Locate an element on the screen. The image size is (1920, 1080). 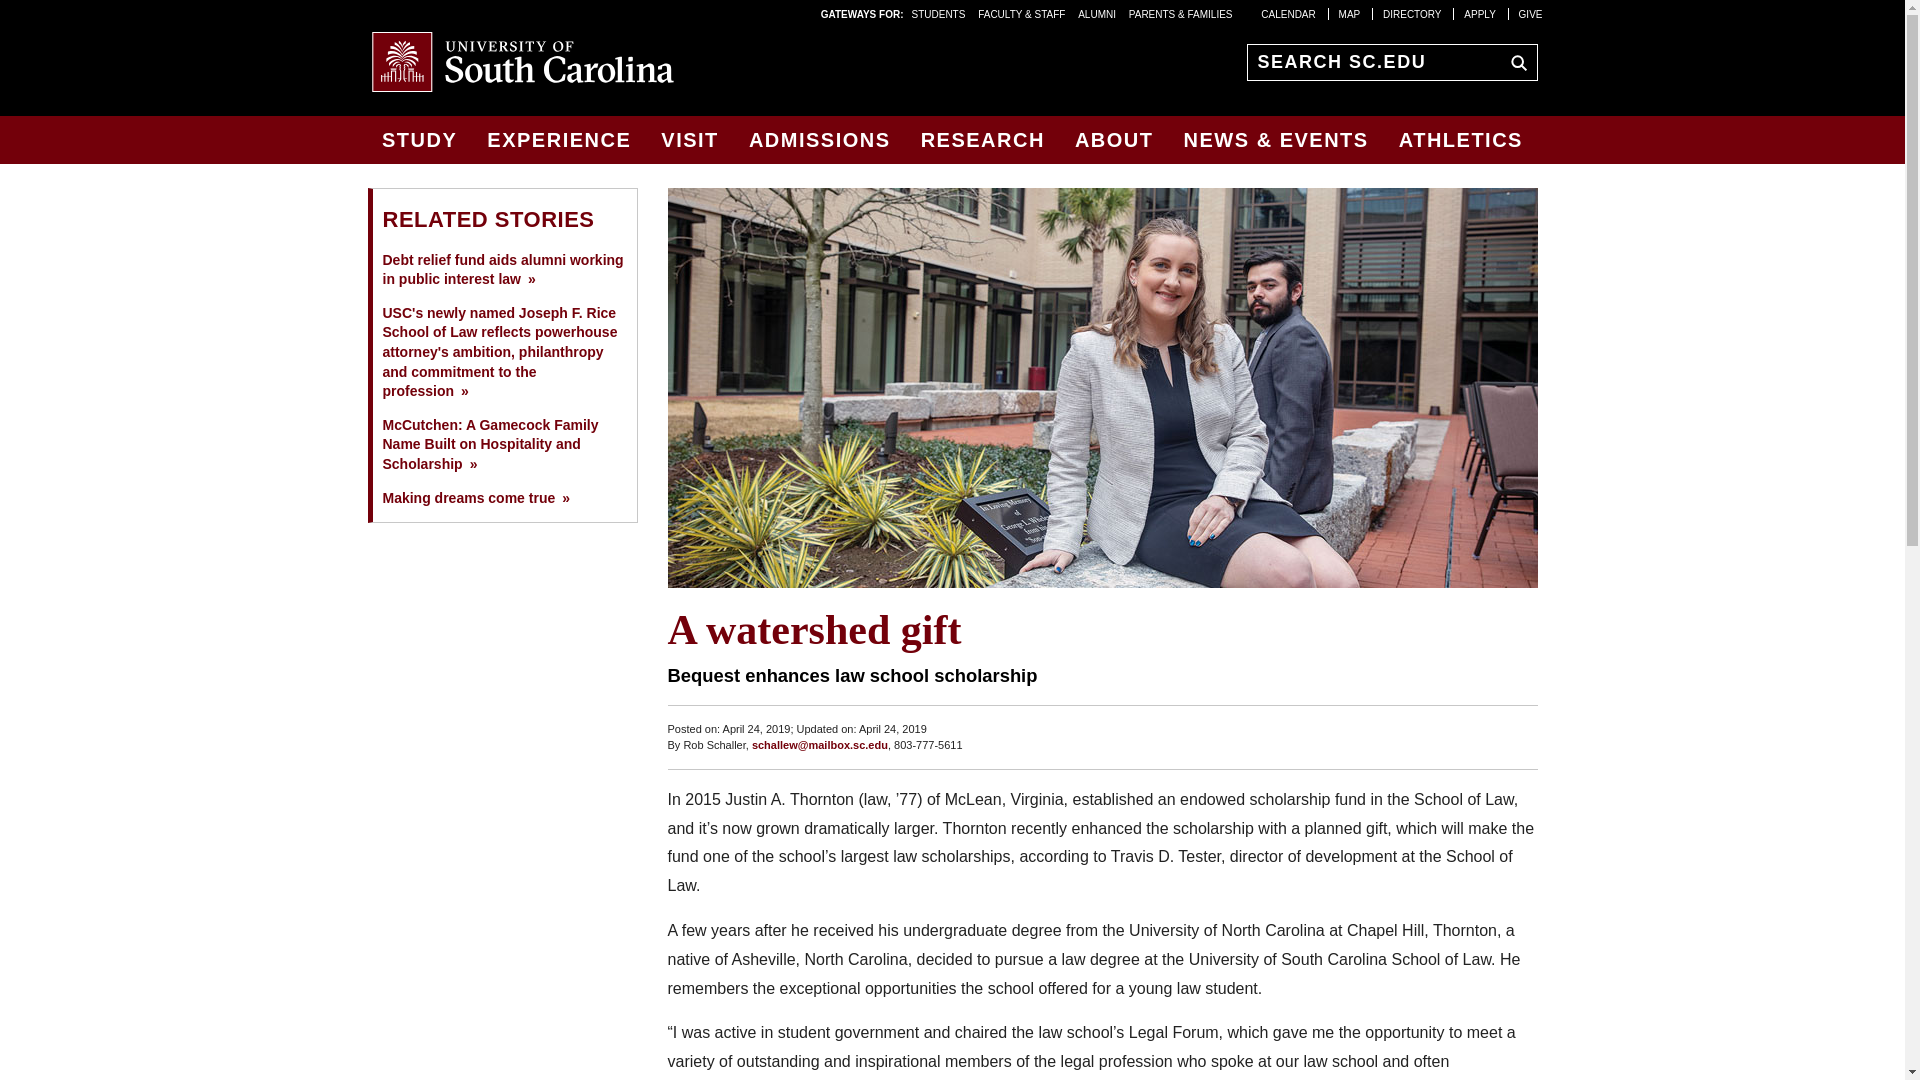
EXPERIENCE is located at coordinates (558, 140).